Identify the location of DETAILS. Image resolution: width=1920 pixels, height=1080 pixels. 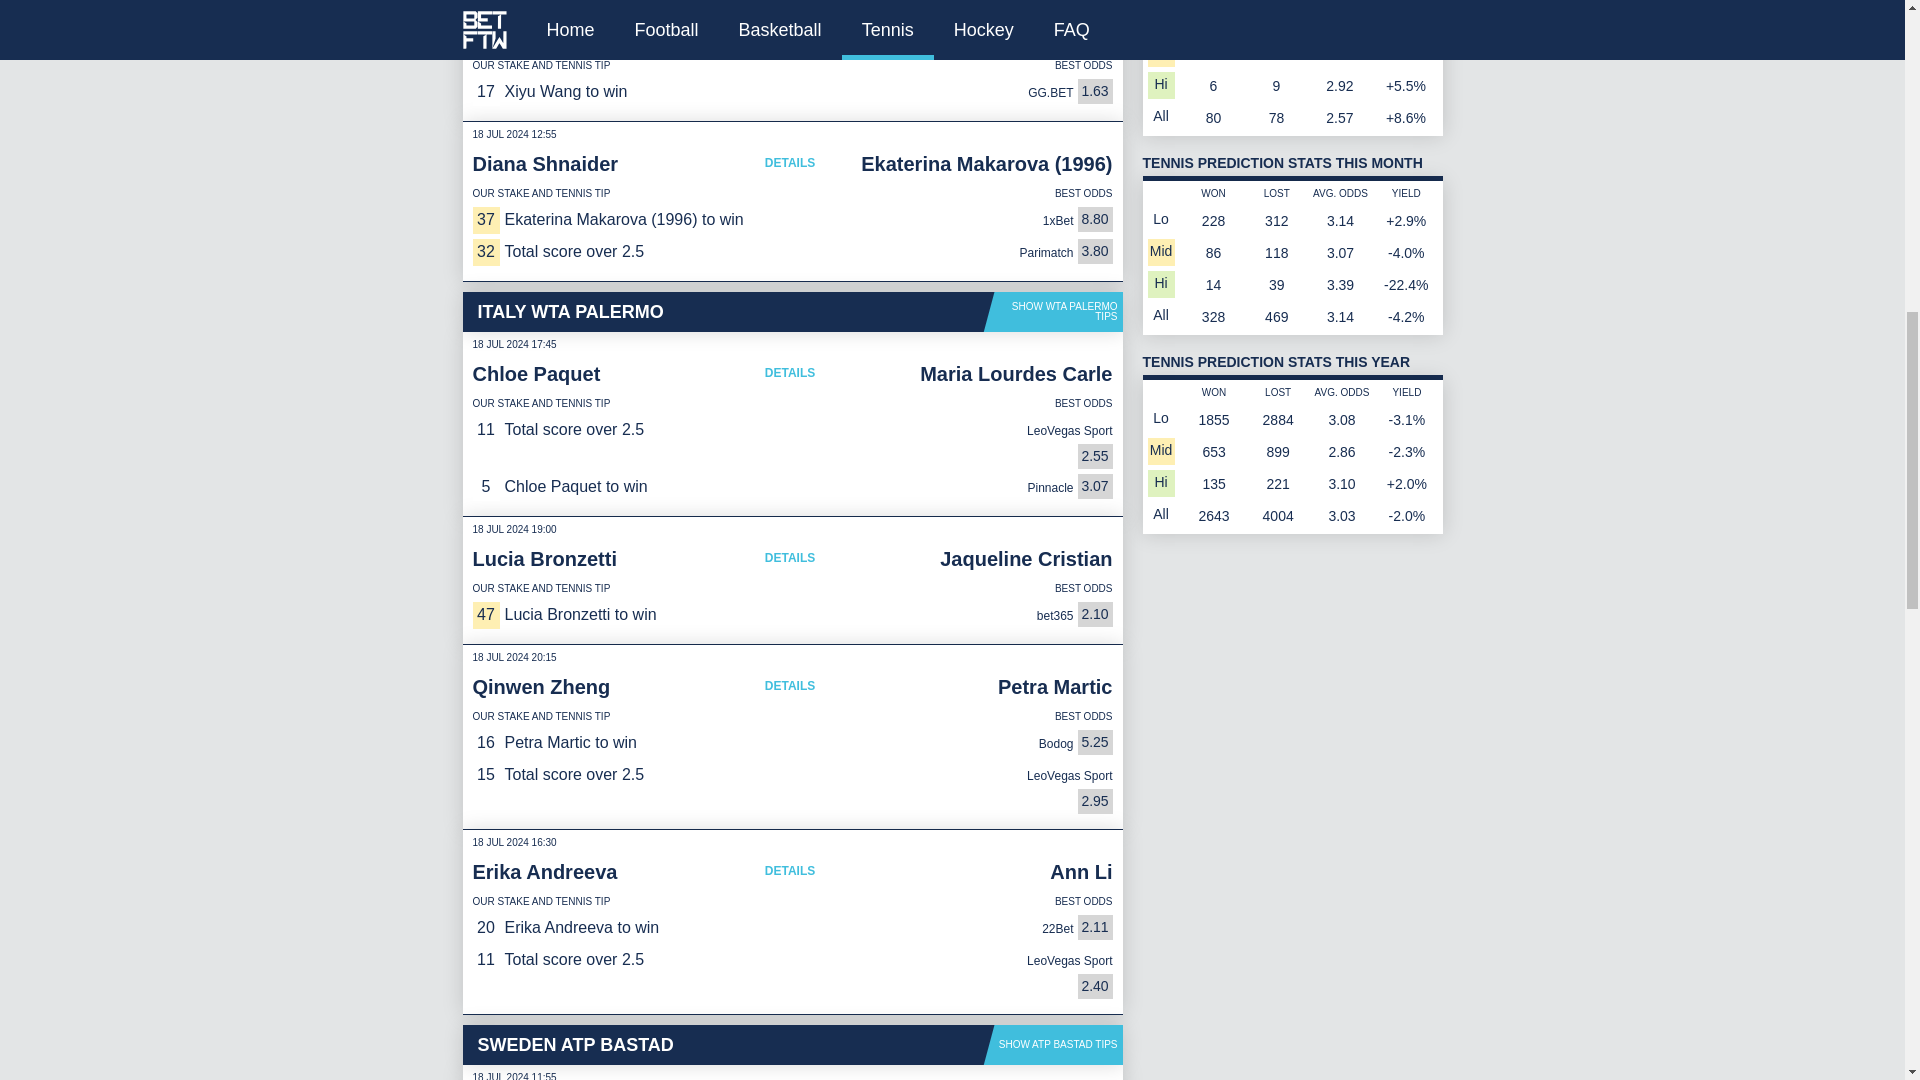
(790, 686).